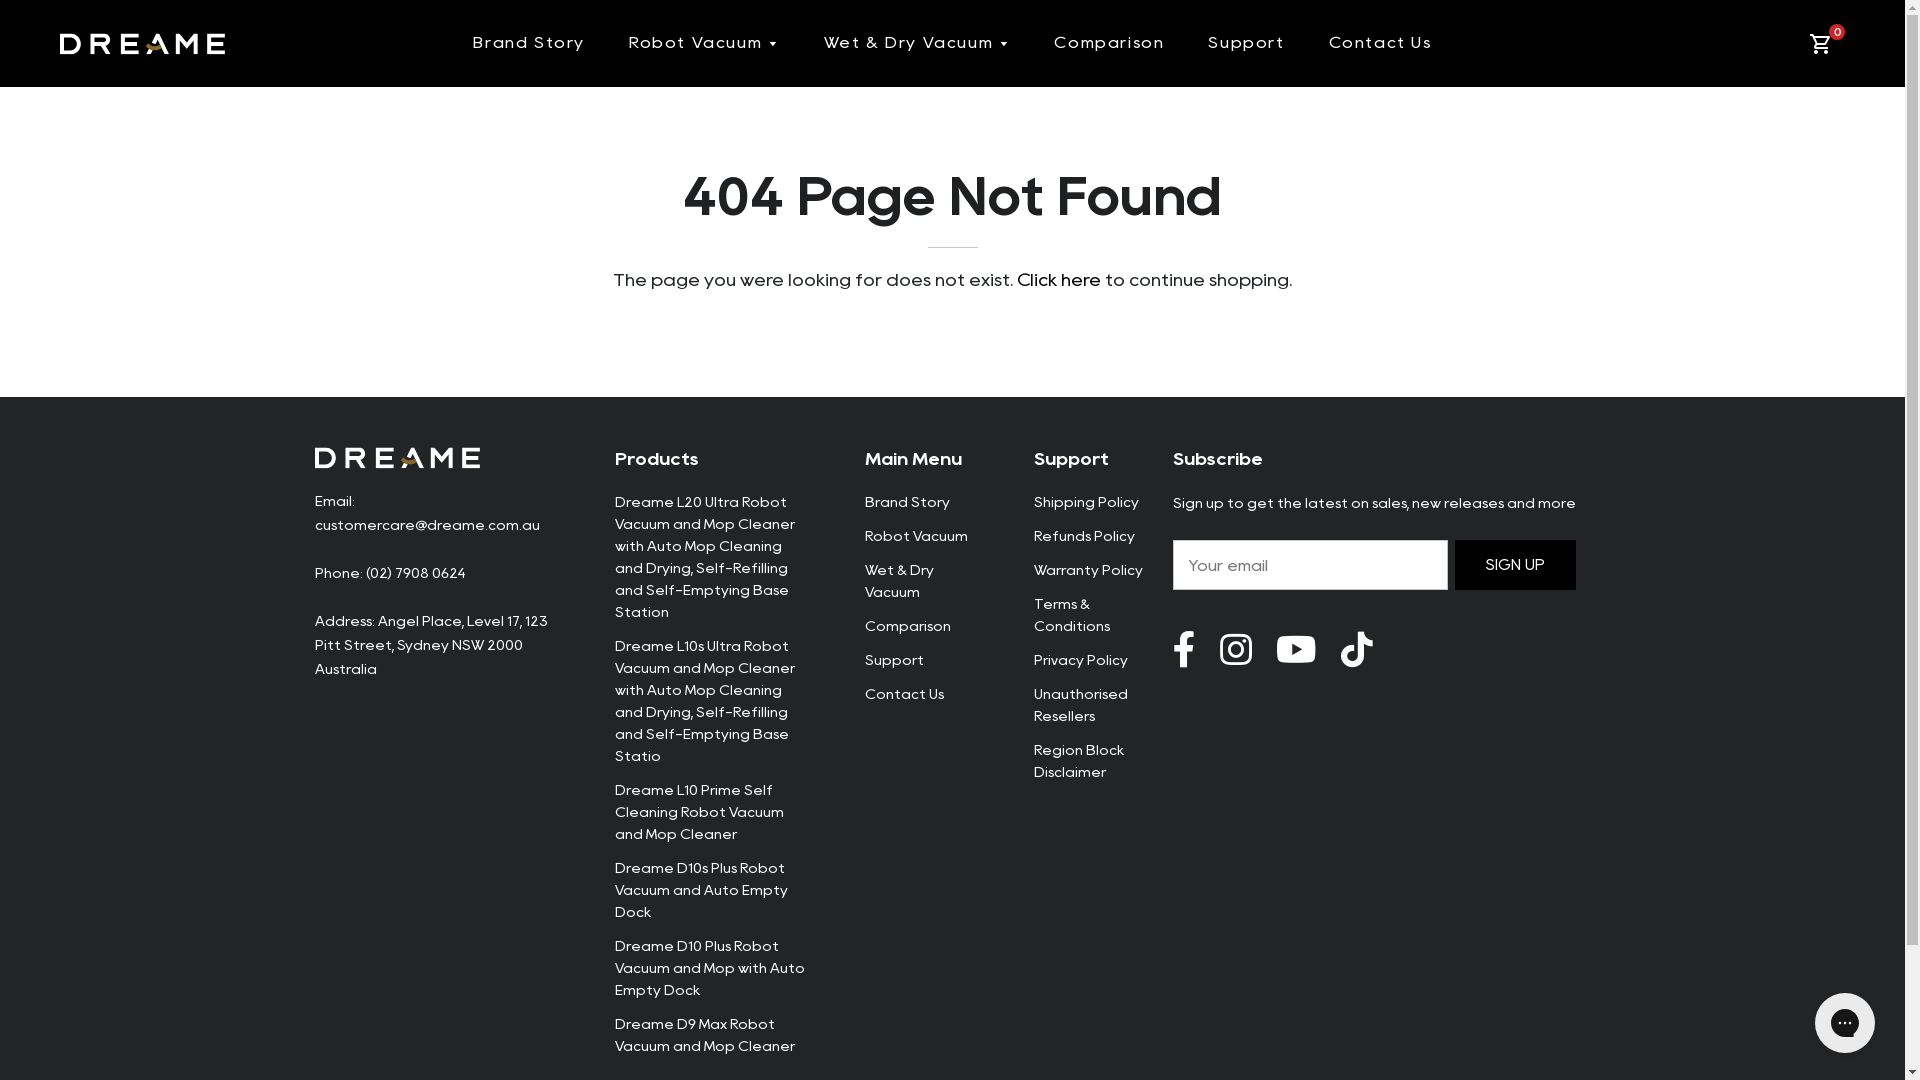 This screenshot has height=1080, width=1920. What do you see at coordinates (1079, 761) in the screenshot?
I see `Region Block Disclaimer` at bounding box center [1079, 761].